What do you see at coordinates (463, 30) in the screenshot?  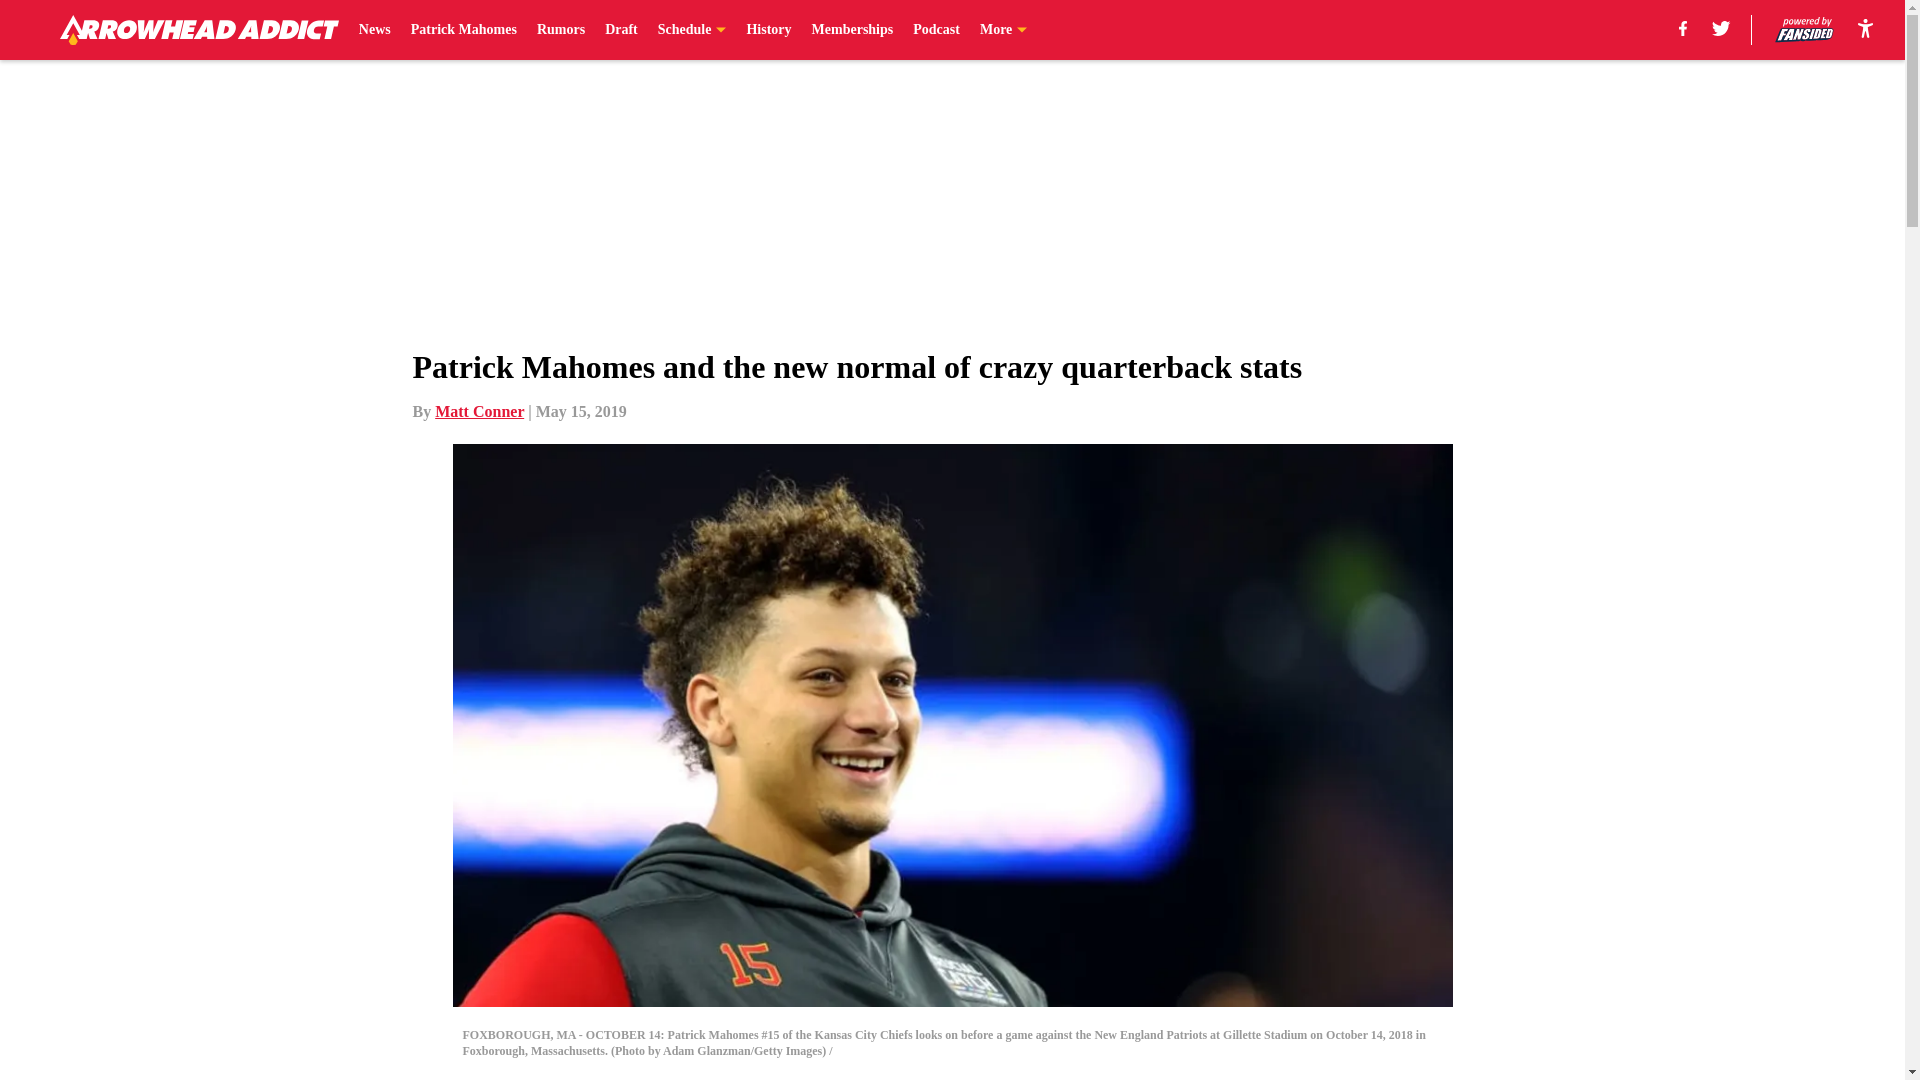 I see `Patrick Mahomes` at bounding box center [463, 30].